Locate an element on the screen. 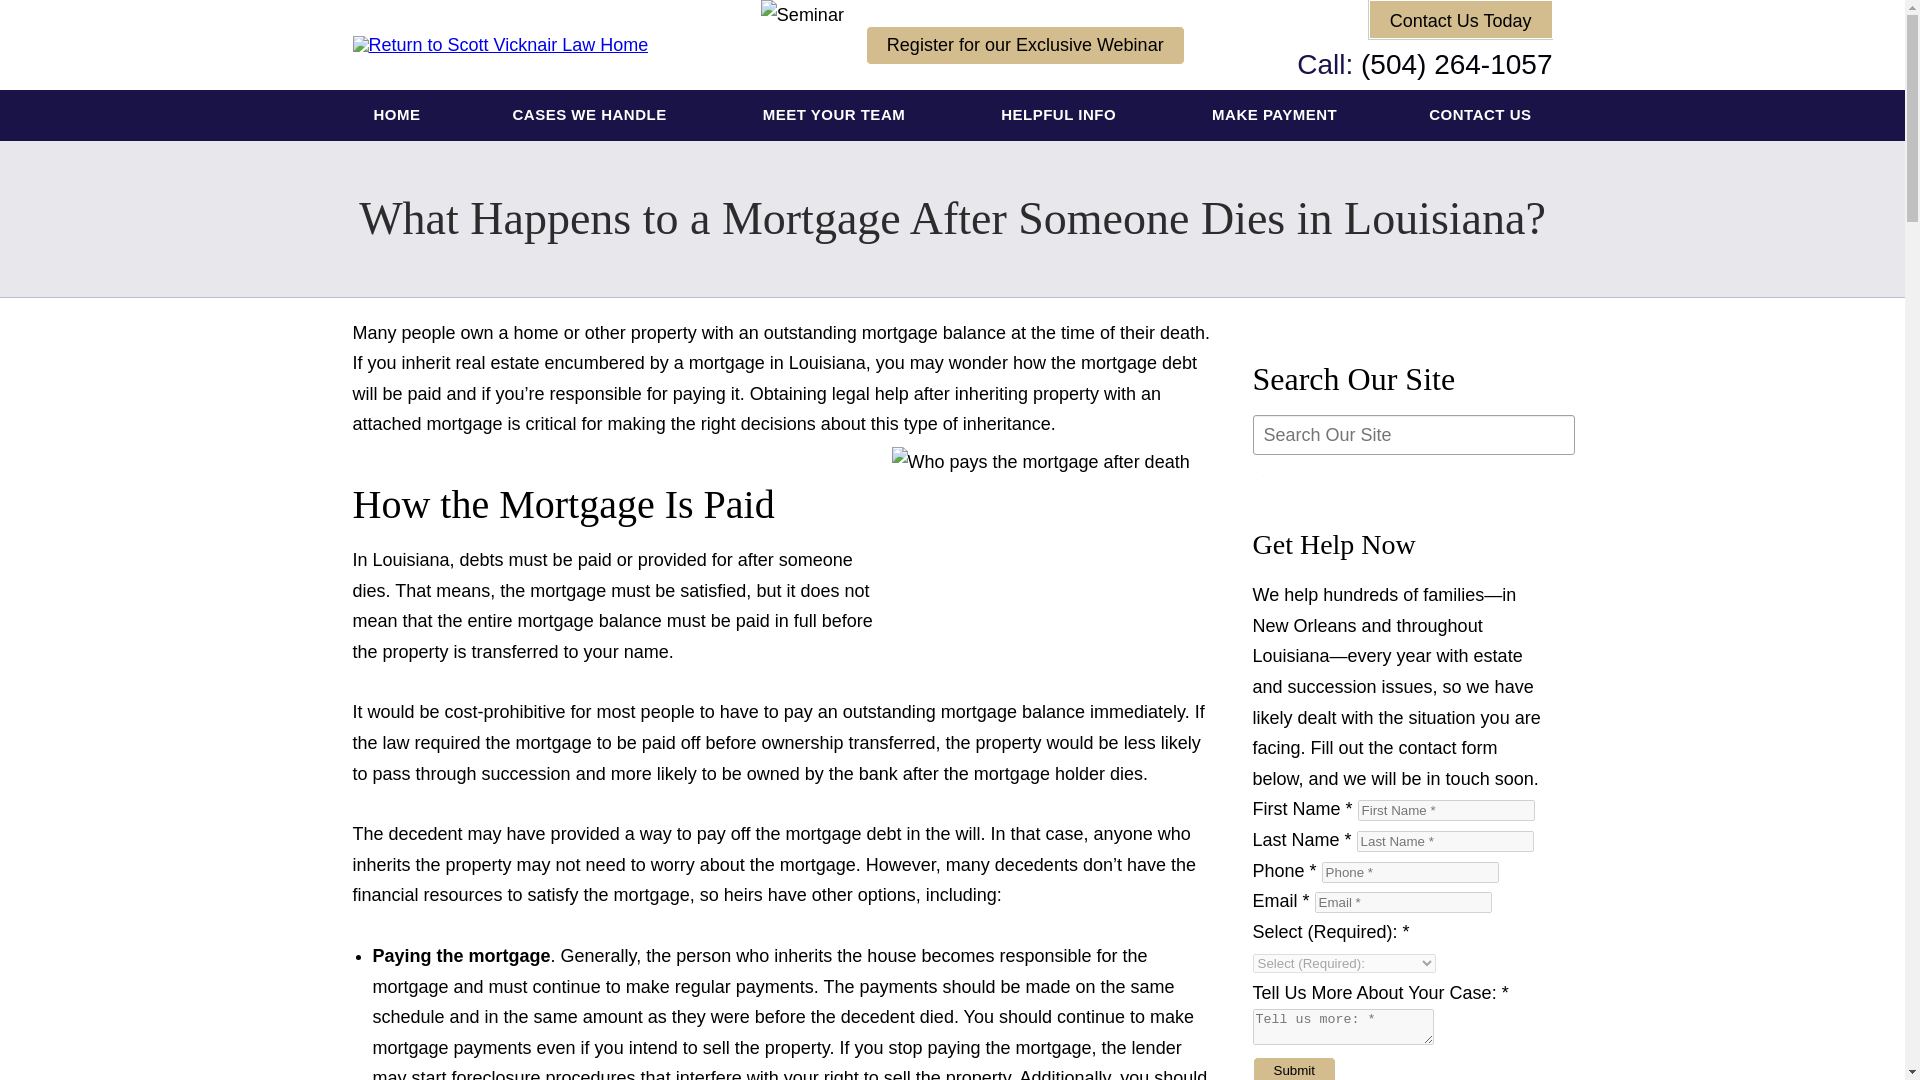  MAKE PAYMENT is located at coordinates (1274, 115).